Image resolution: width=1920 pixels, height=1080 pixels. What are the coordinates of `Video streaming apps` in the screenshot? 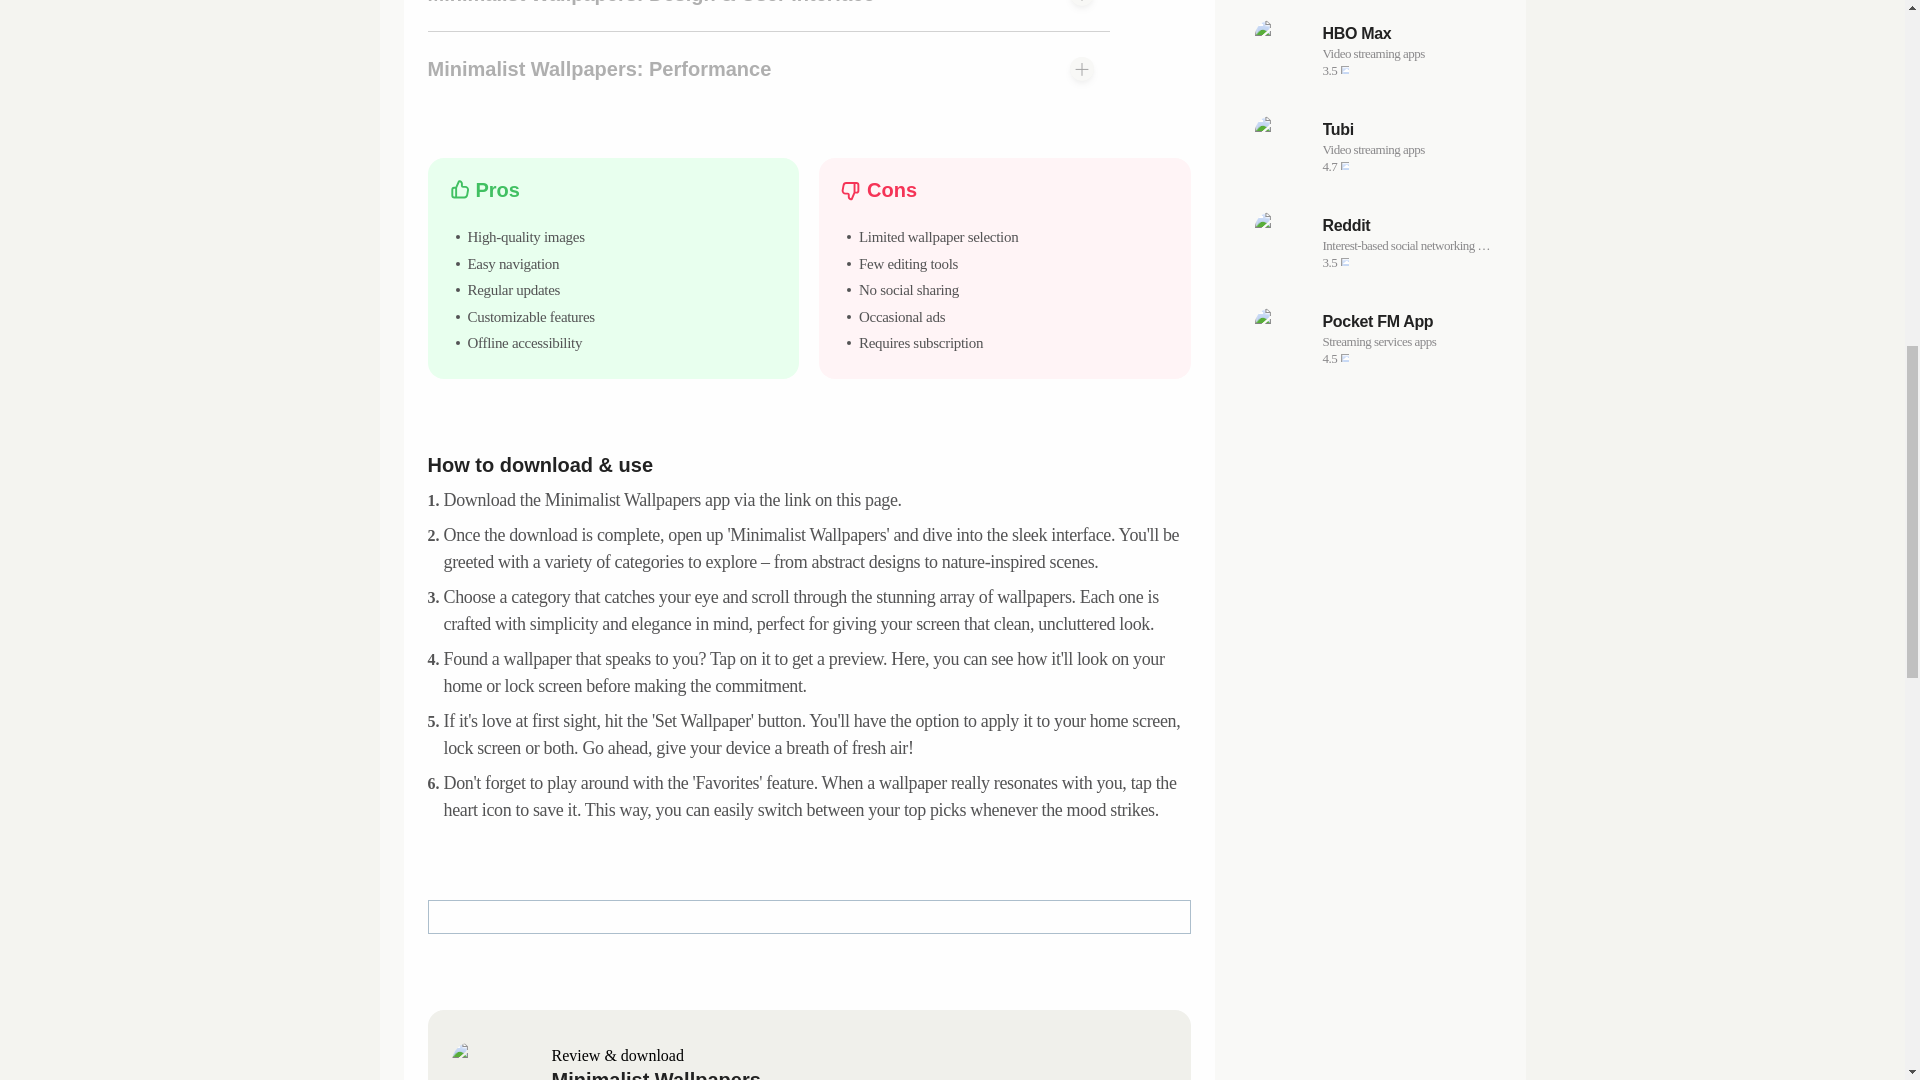 It's located at (1406, 225).